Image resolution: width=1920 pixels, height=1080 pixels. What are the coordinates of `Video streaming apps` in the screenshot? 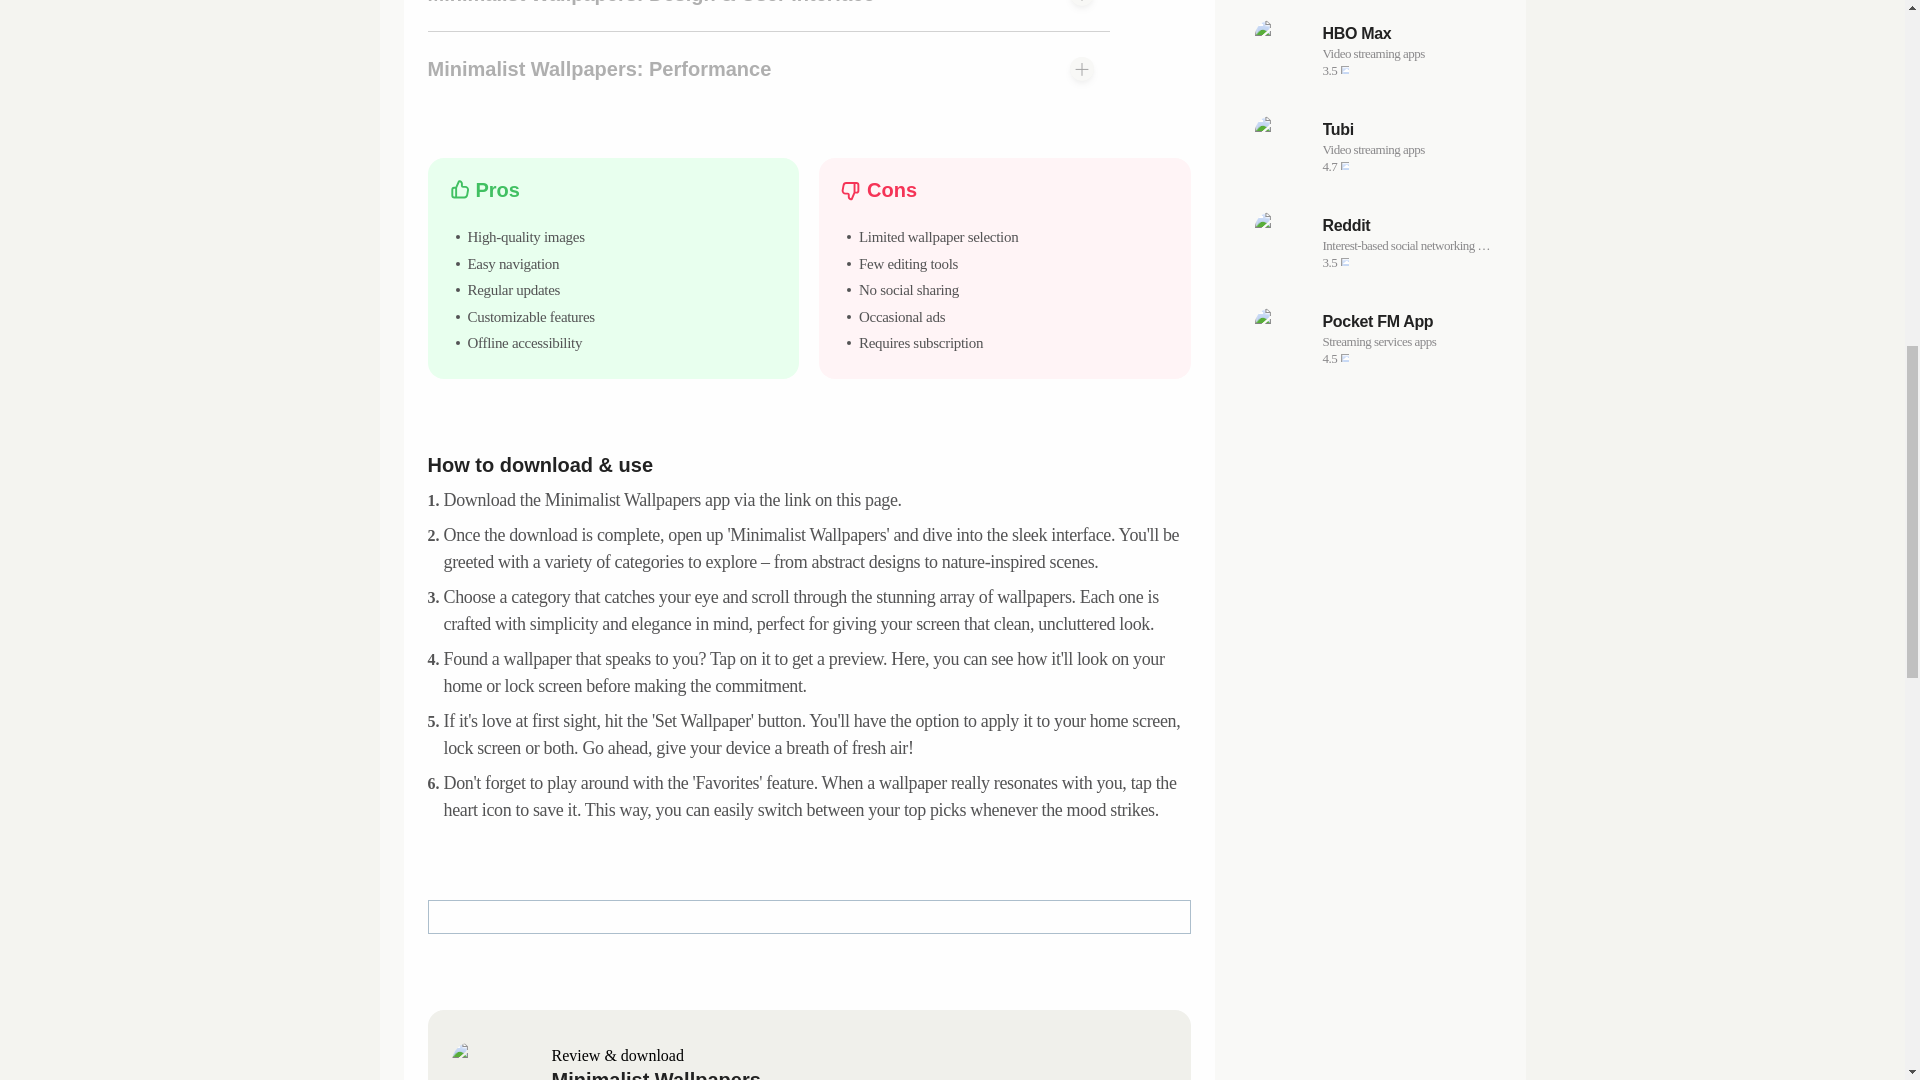 It's located at (1406, 225).